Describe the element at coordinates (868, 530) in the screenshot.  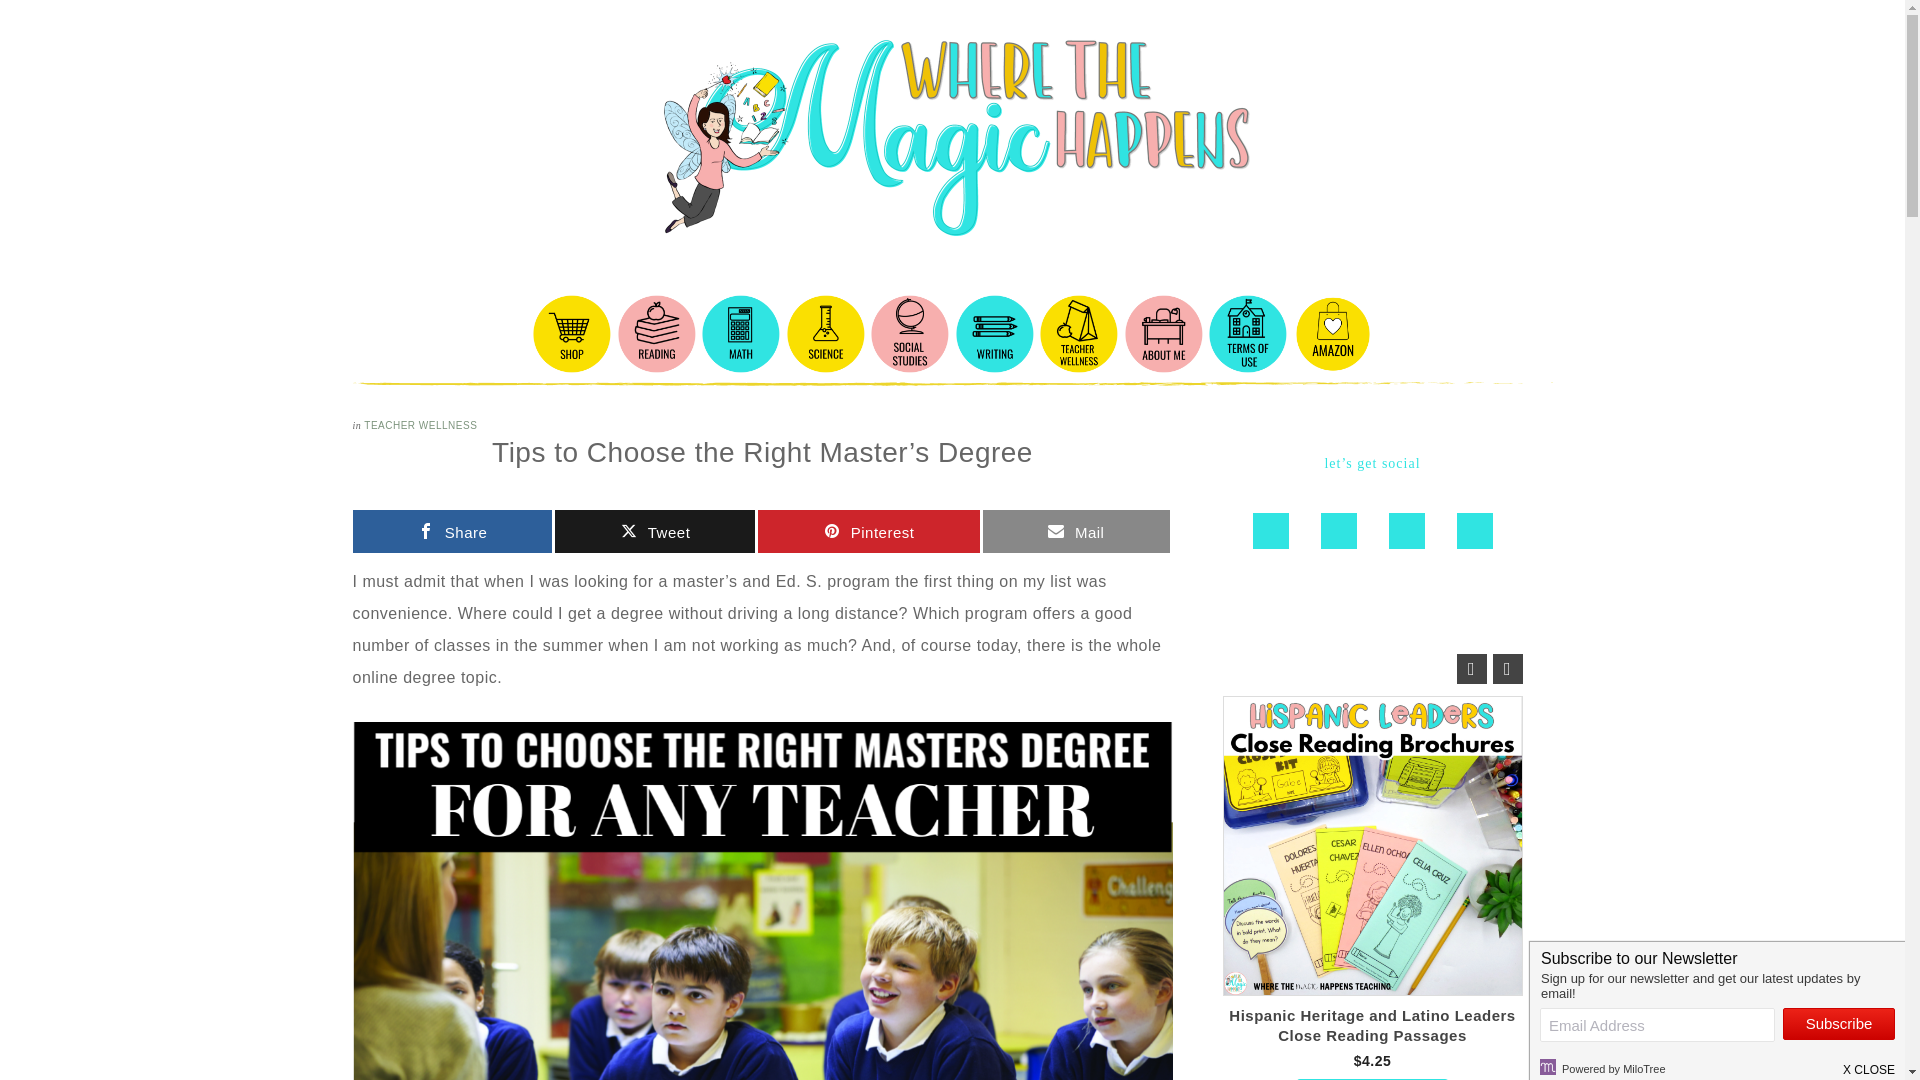
I see `Pinterest` at that location.